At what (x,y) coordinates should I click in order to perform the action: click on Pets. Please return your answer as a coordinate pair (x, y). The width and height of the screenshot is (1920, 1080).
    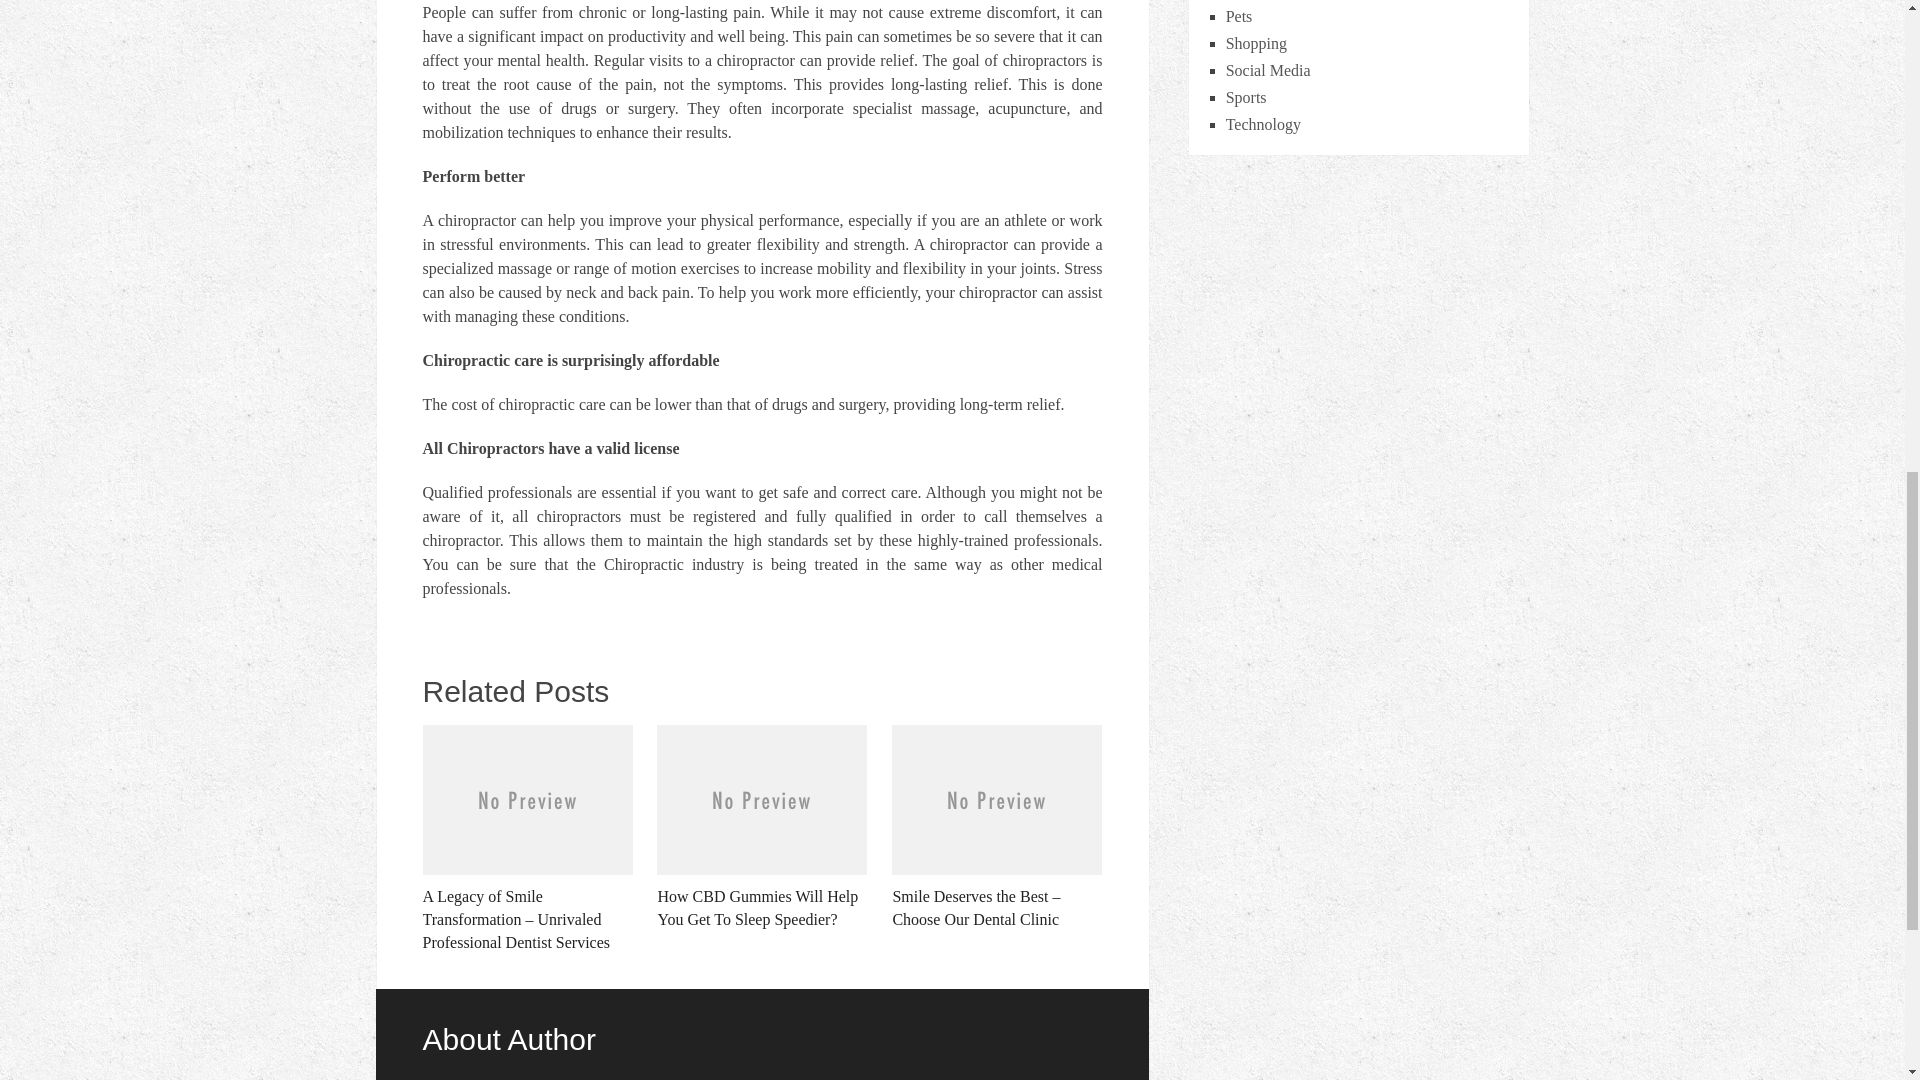
    Looking at the image, I should click on (1240, 16).